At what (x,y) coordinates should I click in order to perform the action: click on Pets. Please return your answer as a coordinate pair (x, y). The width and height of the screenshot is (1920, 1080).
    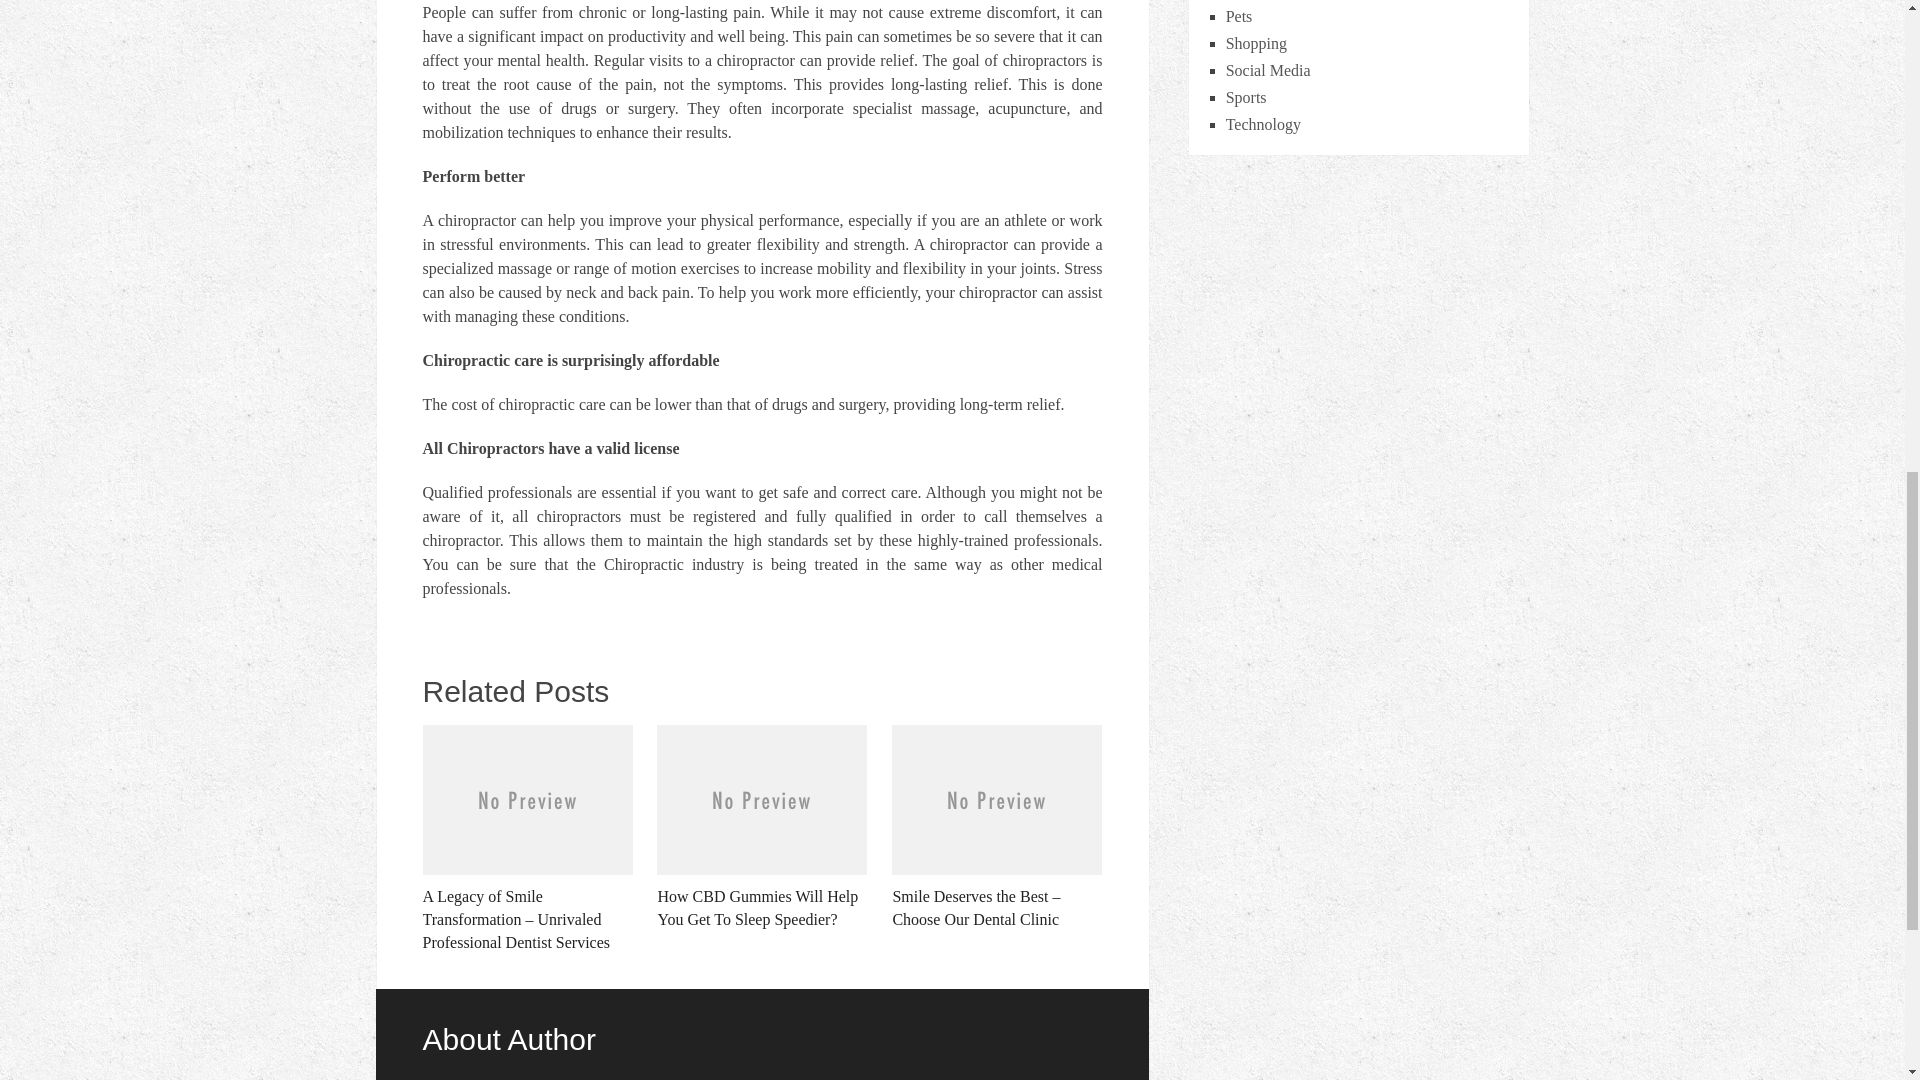
    Looking at the image, I should click on (1240, 16).